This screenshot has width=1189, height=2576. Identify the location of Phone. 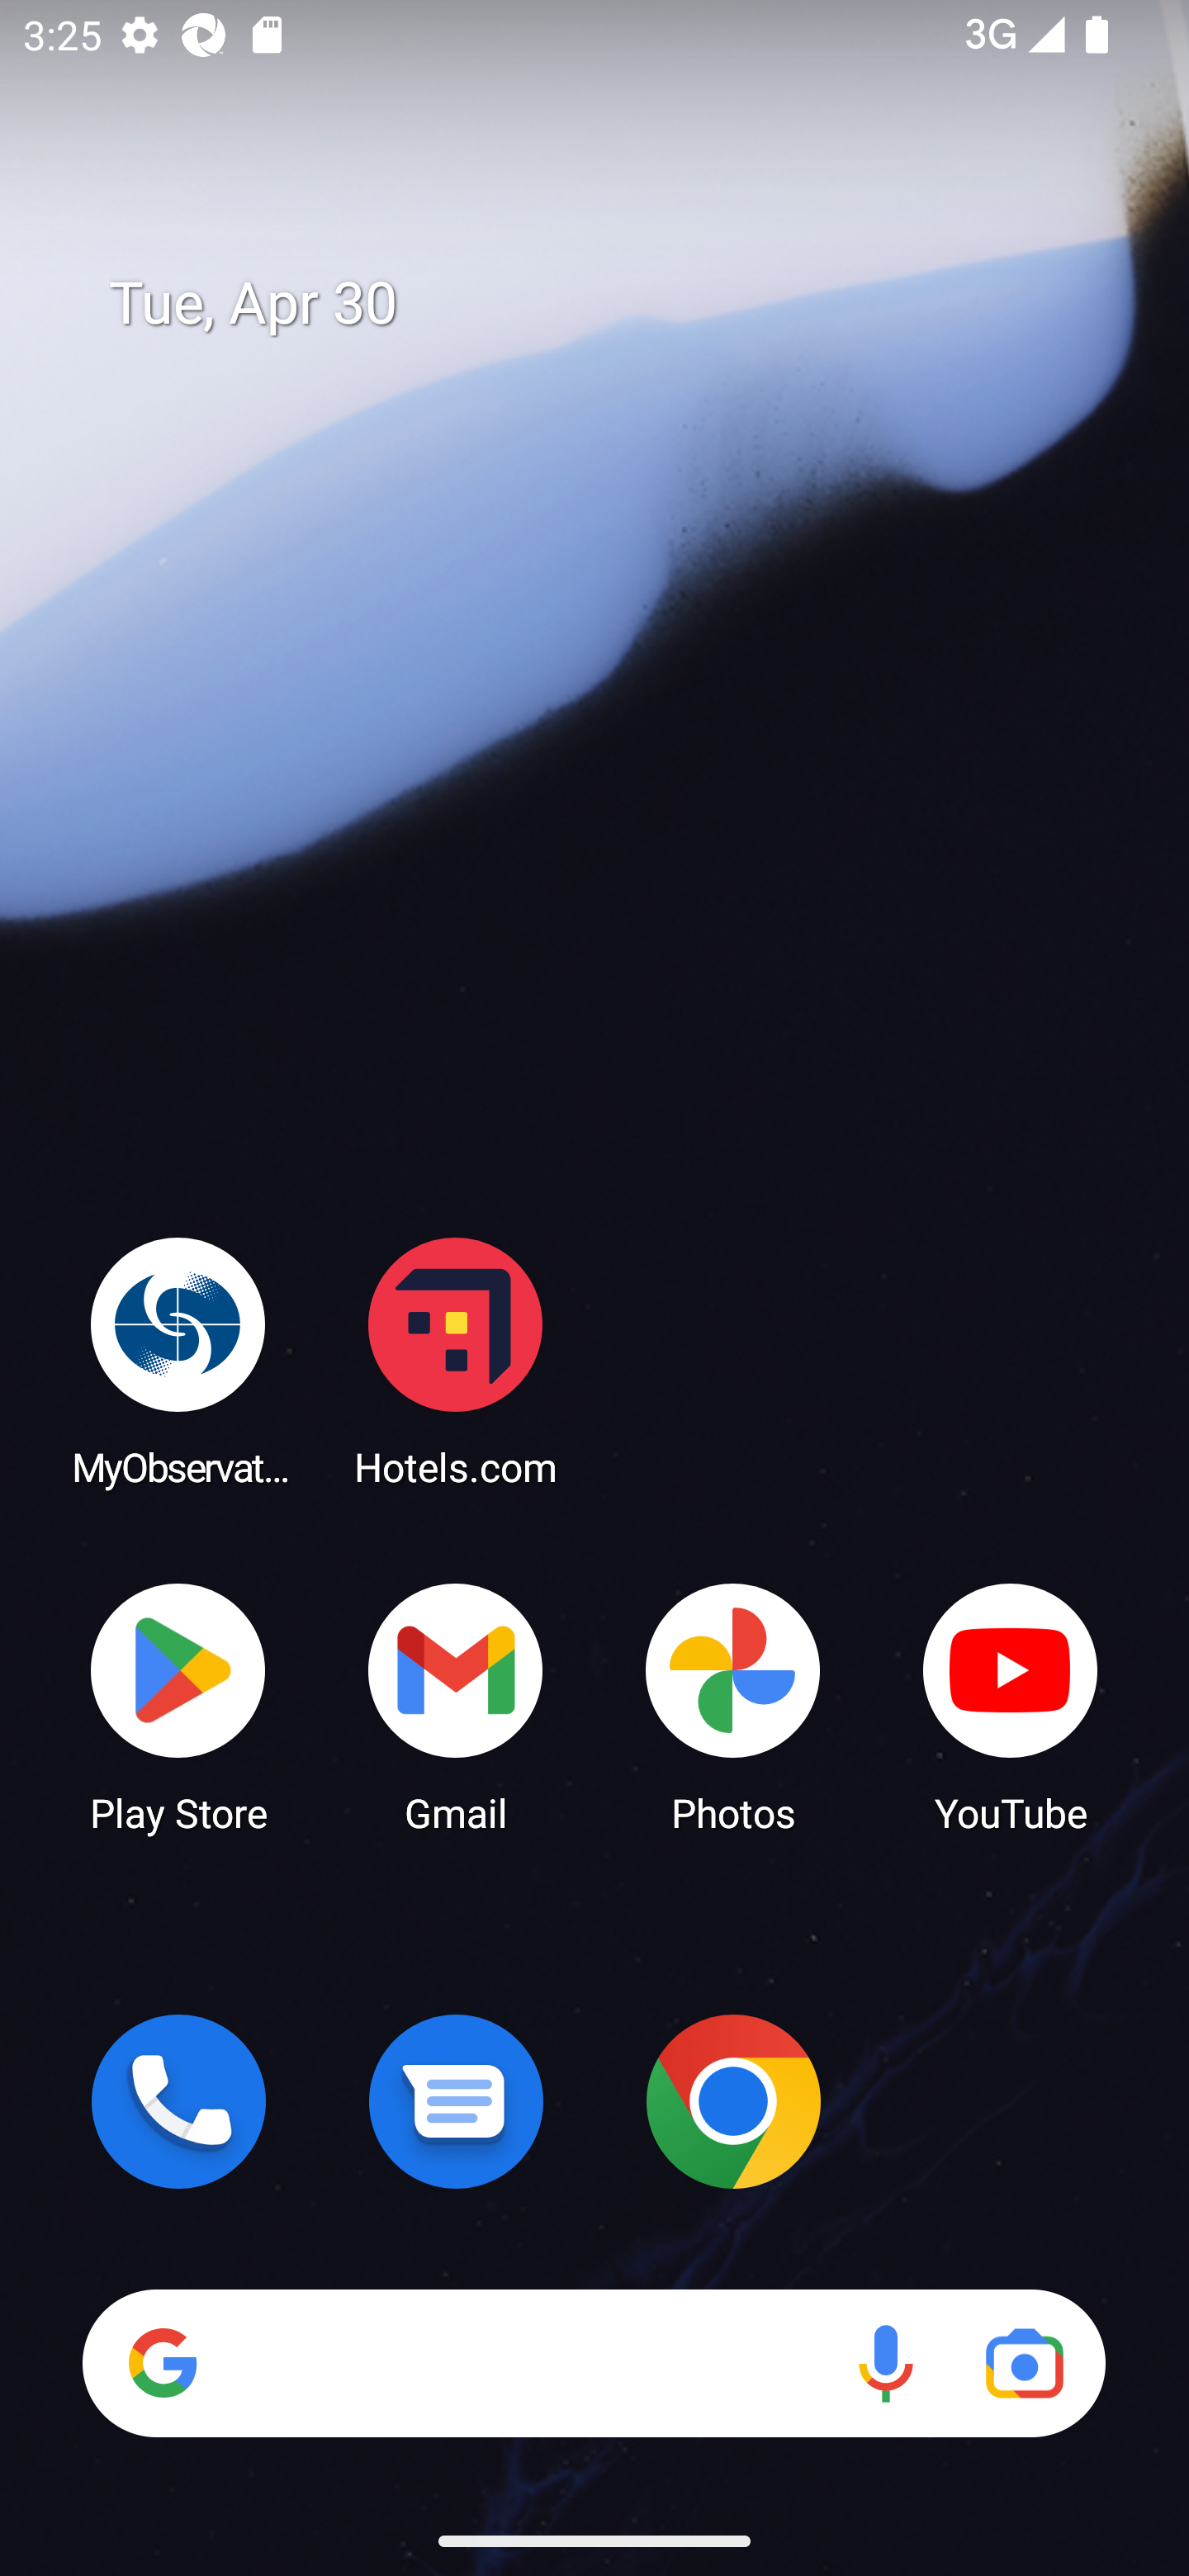
(178, 2101).